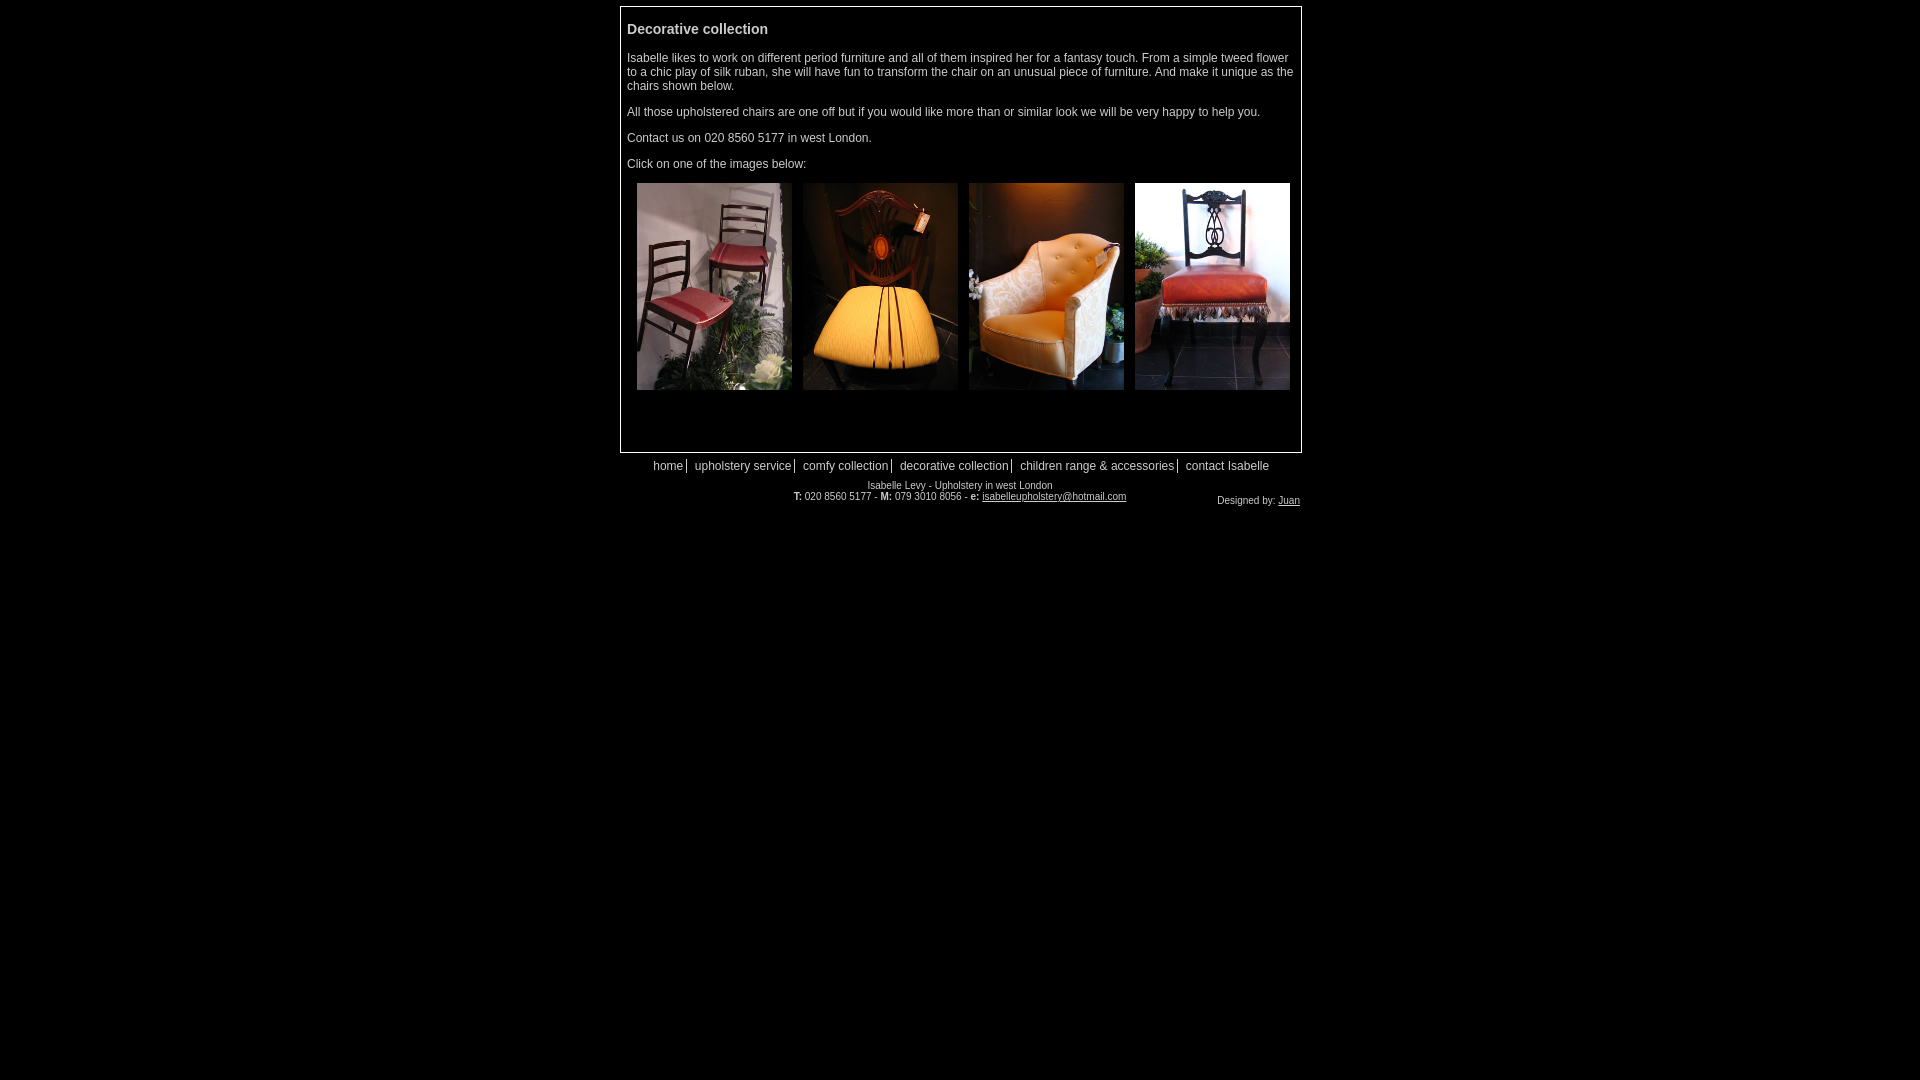  I want to click on contact Isabelle, so click(1228, 466).